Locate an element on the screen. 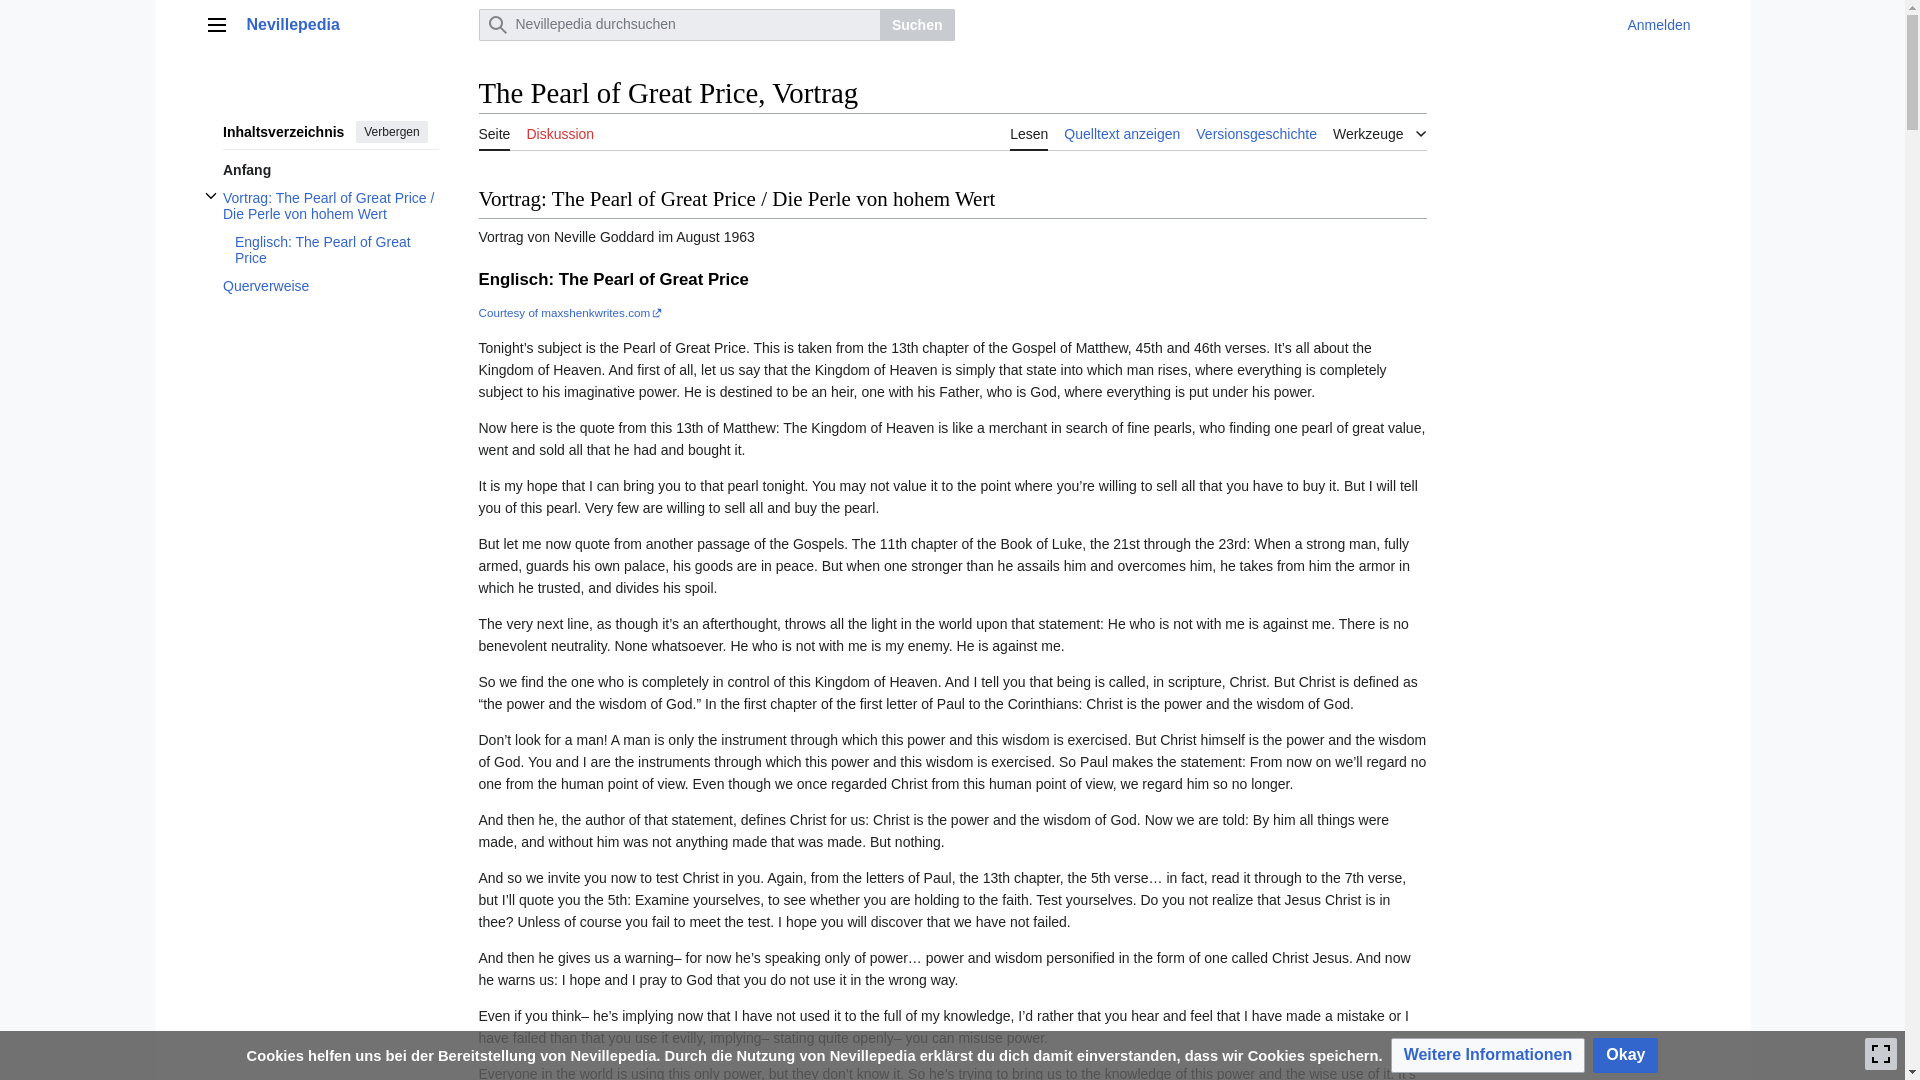  Seite is located at coordinates (494, 132).